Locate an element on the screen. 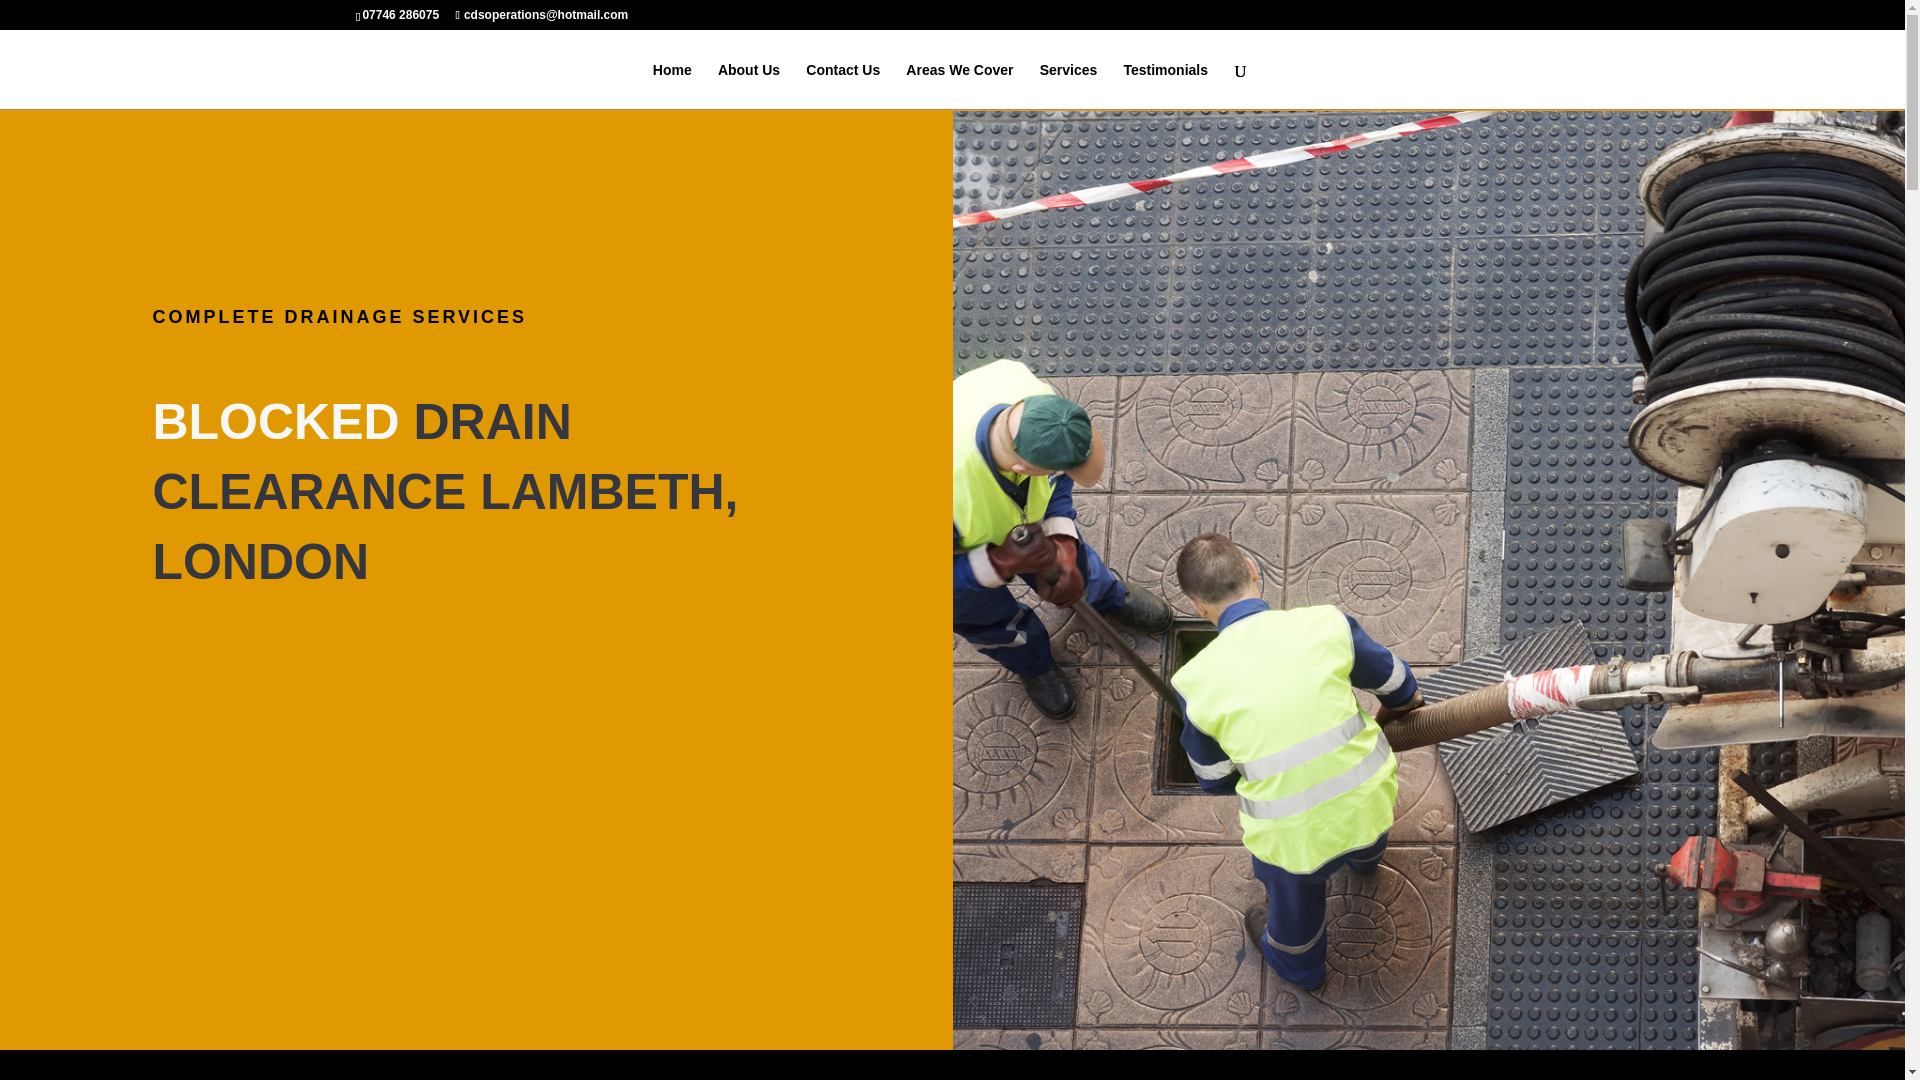  Services is located at coordinates (1069, 86).